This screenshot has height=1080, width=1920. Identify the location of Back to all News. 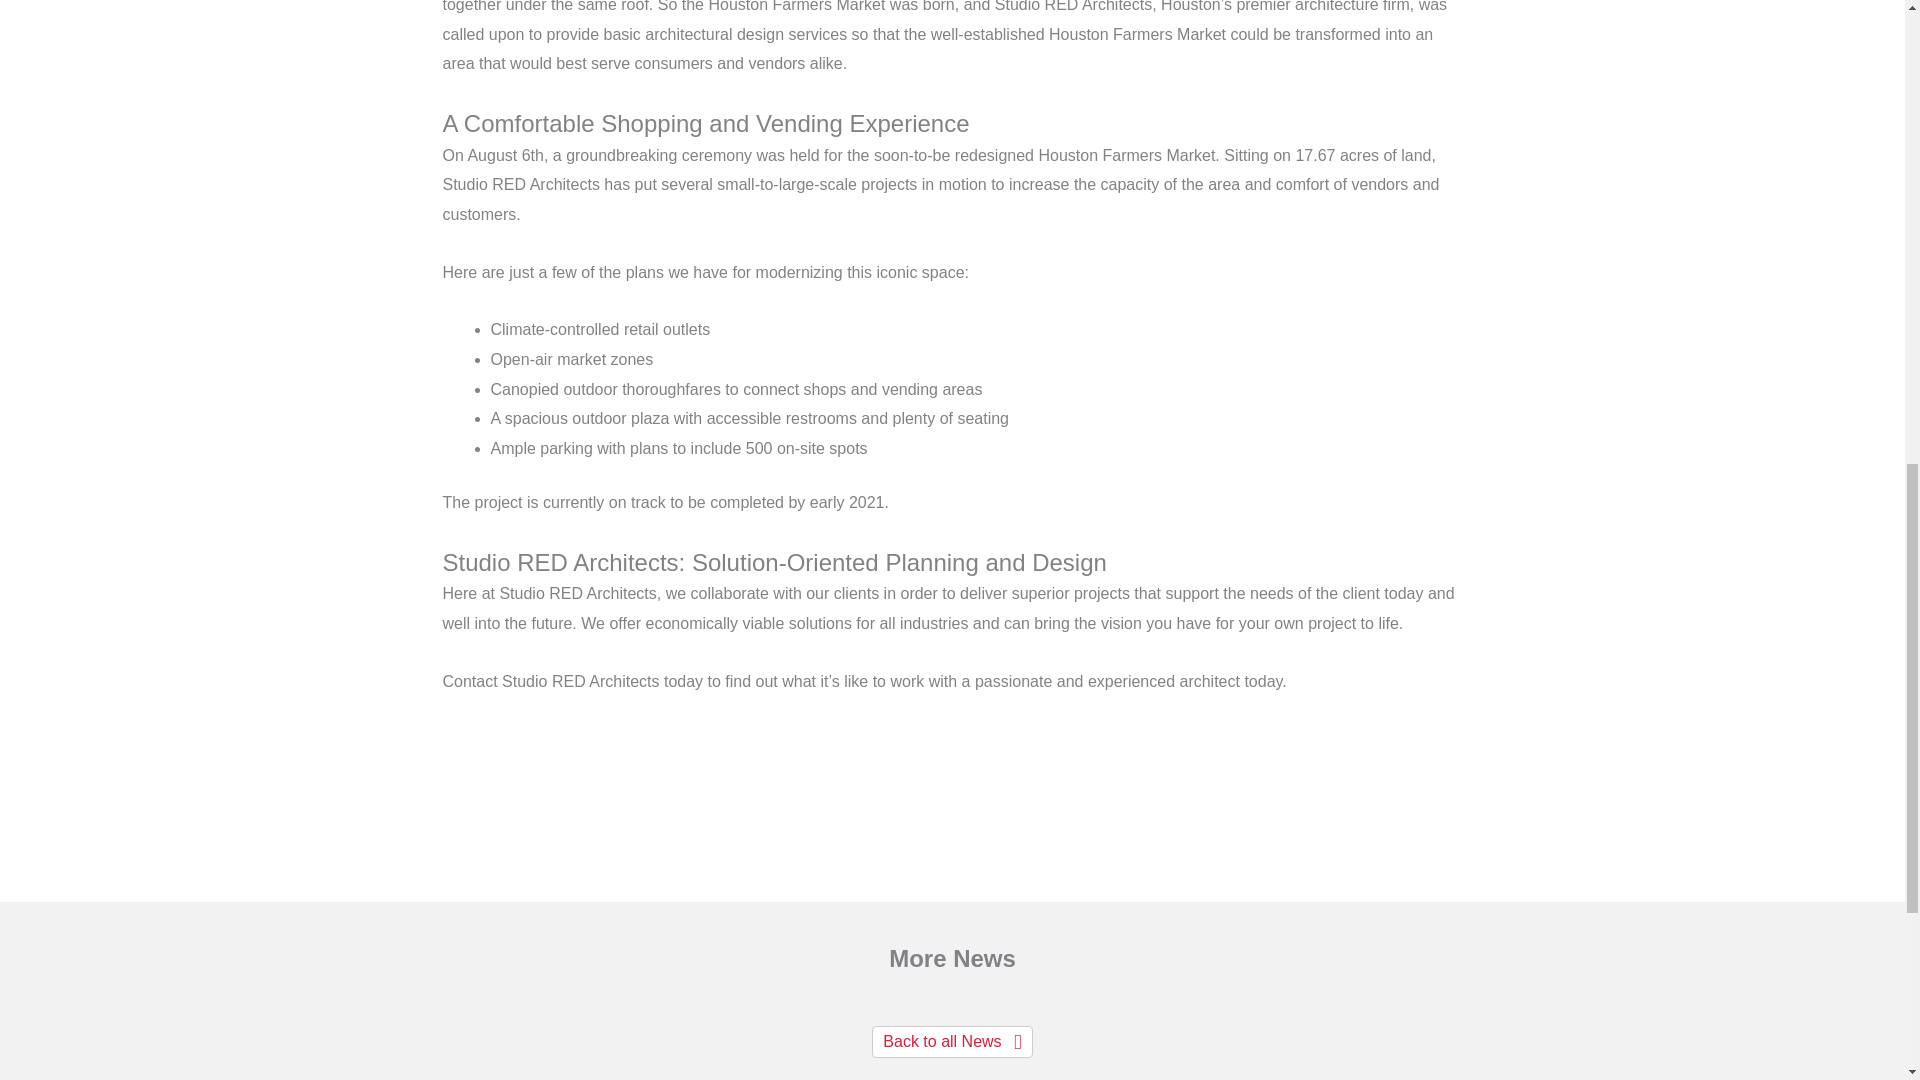
(952, 1042).